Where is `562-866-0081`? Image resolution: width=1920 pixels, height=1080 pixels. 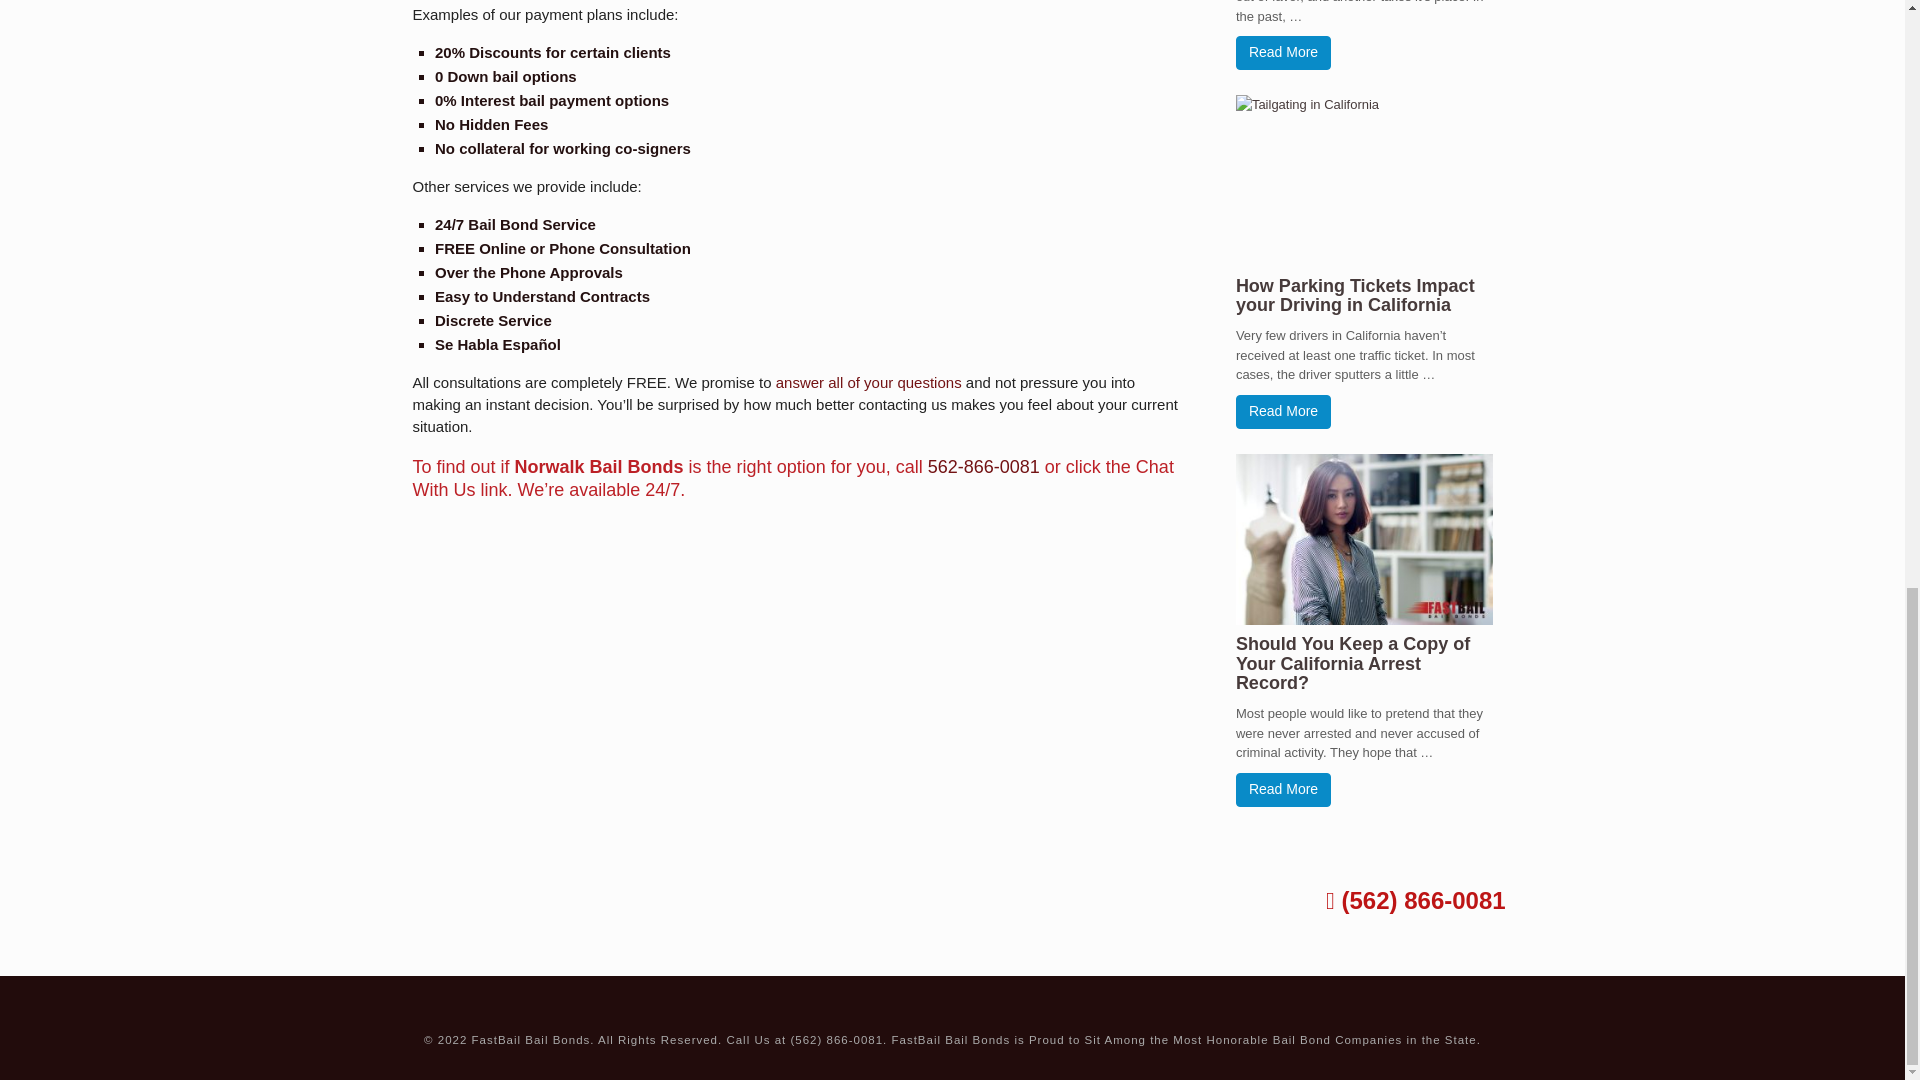
562-866-0081 is located at coordinates (984, 466).